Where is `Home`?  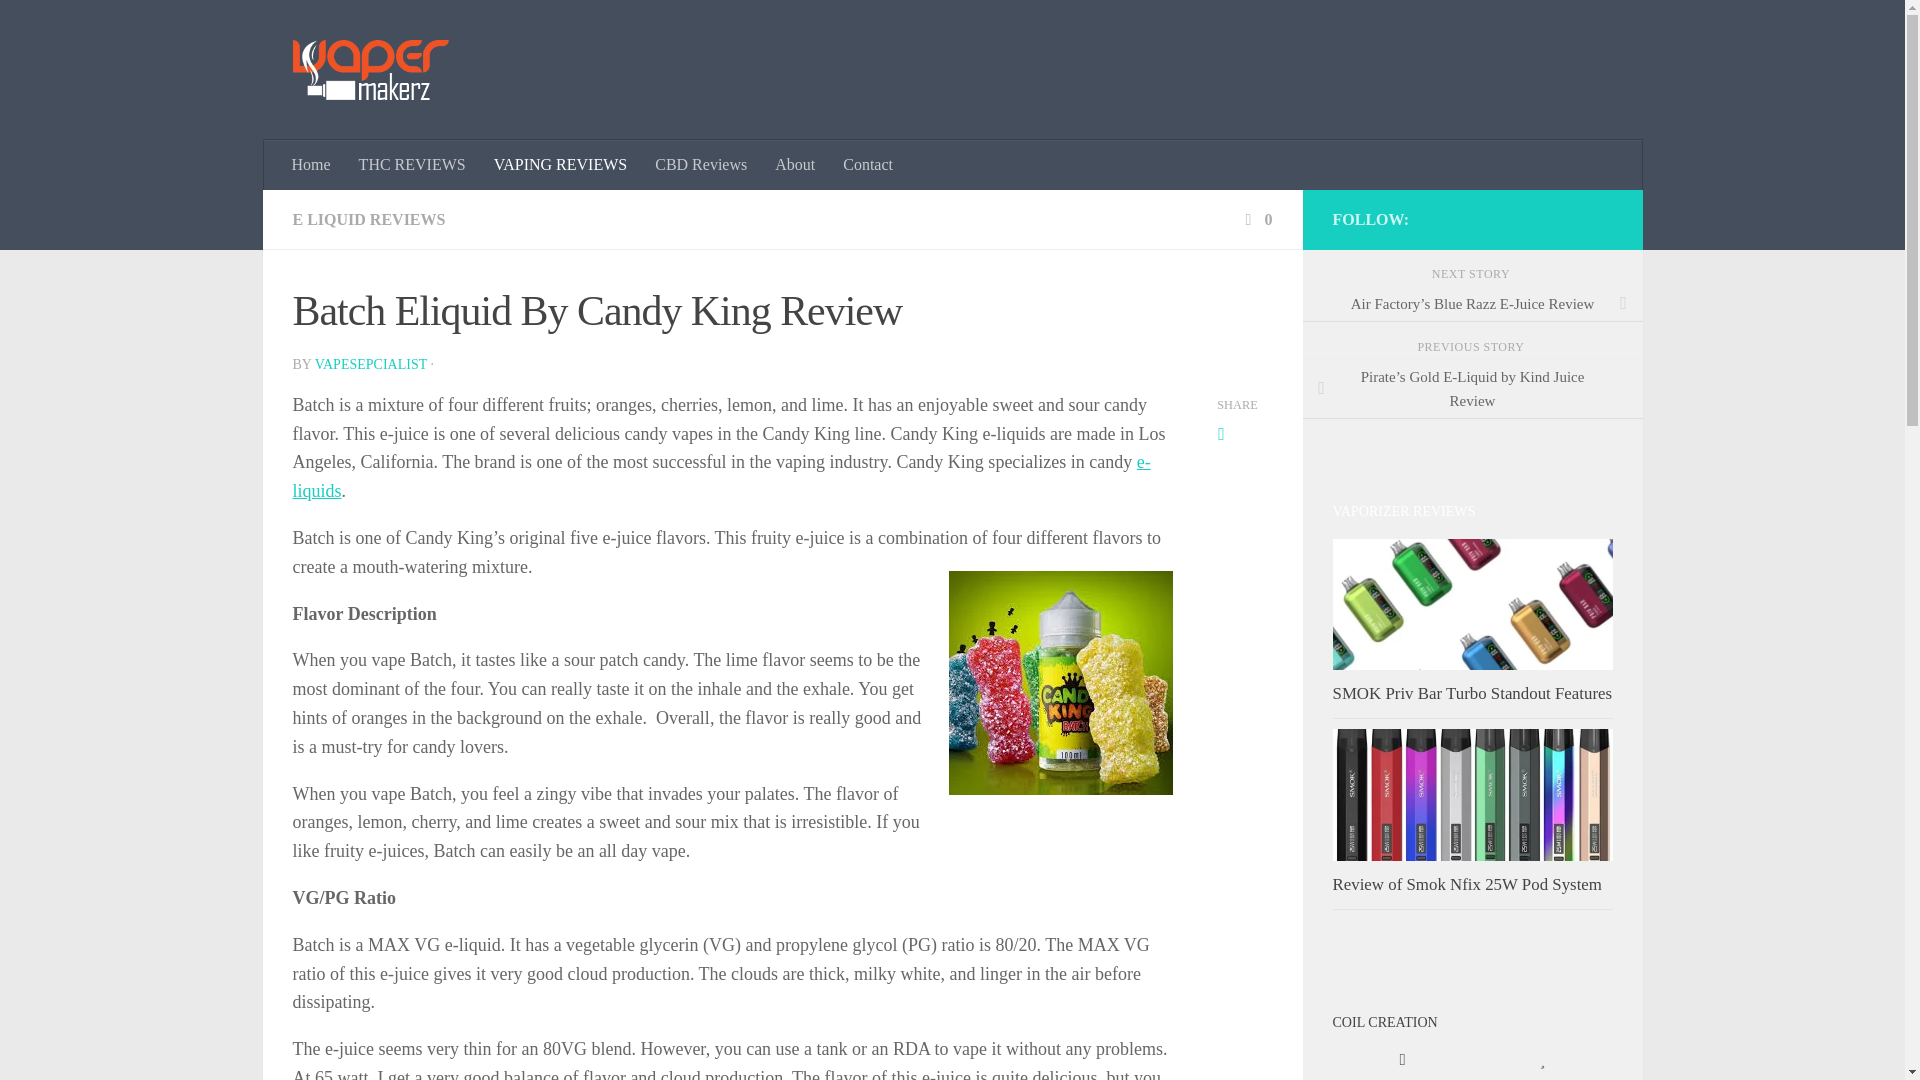
Home is located at coordinates (312, 165).